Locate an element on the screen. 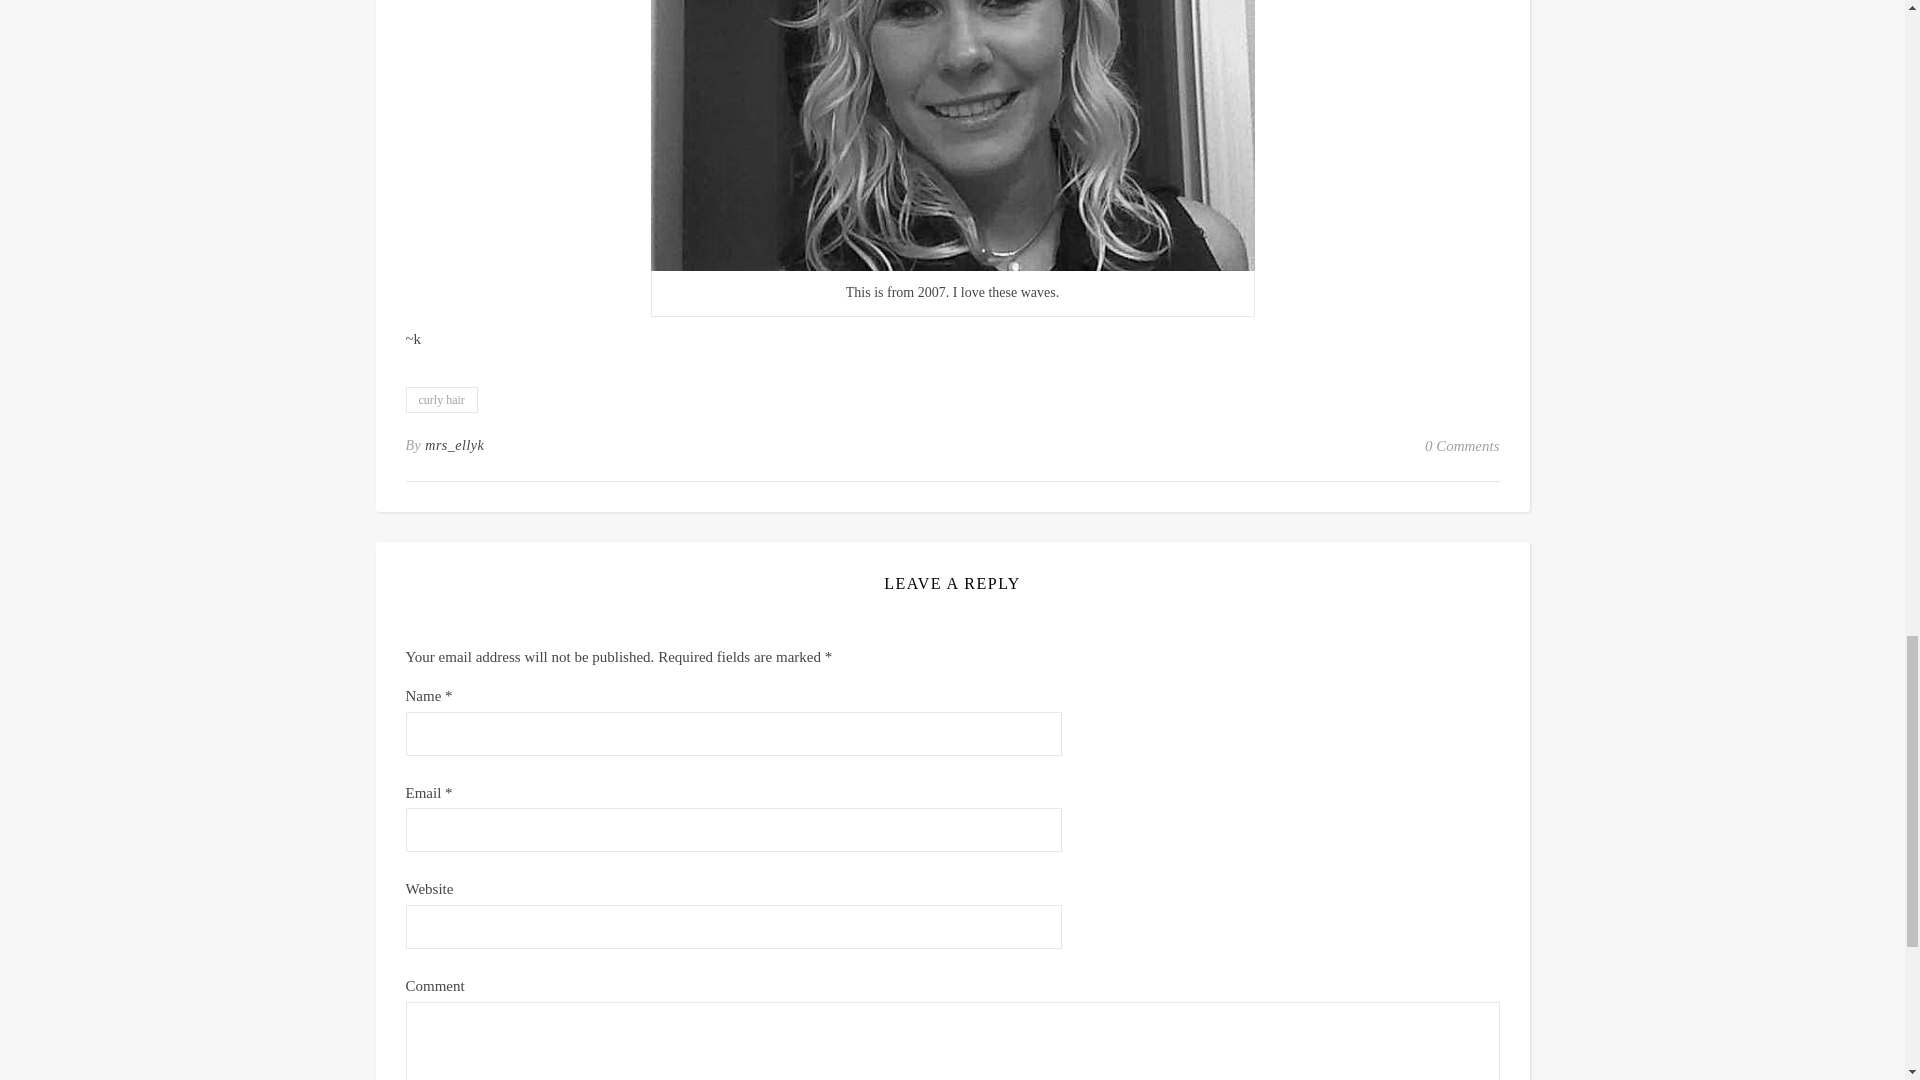  0 Comments is located at coordinates (1462, 446).